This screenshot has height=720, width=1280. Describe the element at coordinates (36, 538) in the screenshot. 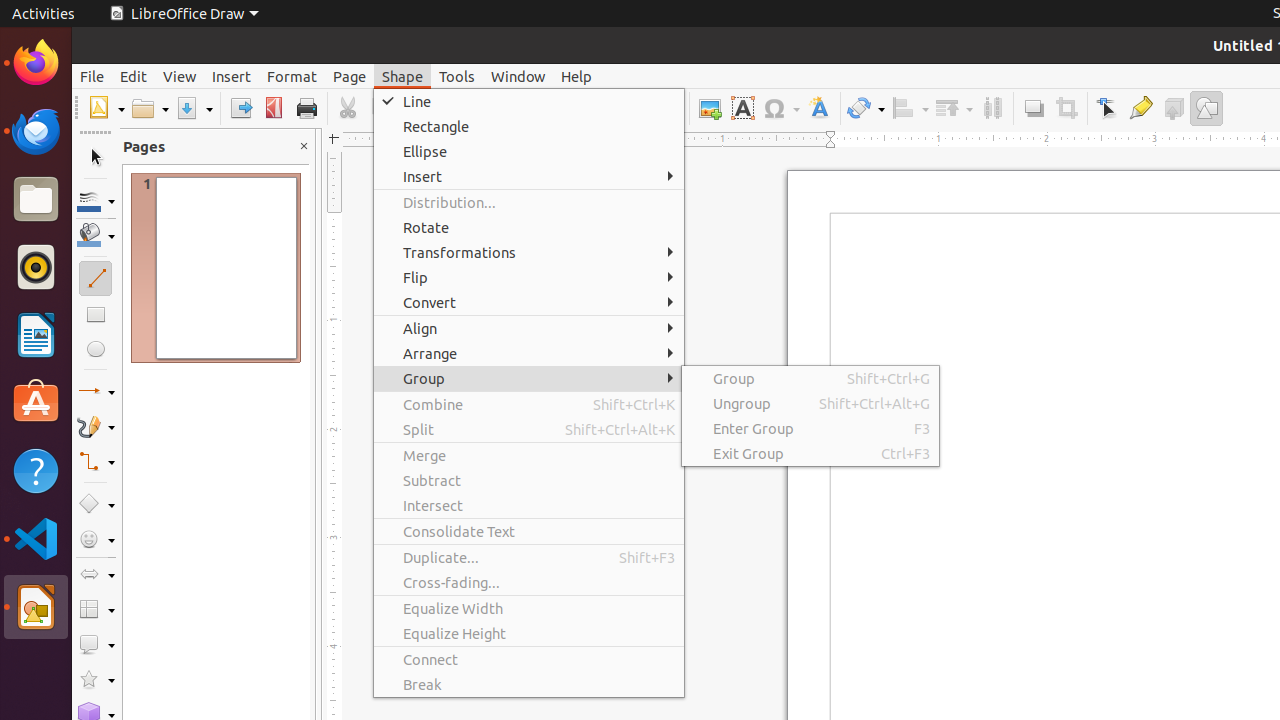

I see `Visual Studio Code` at that location.